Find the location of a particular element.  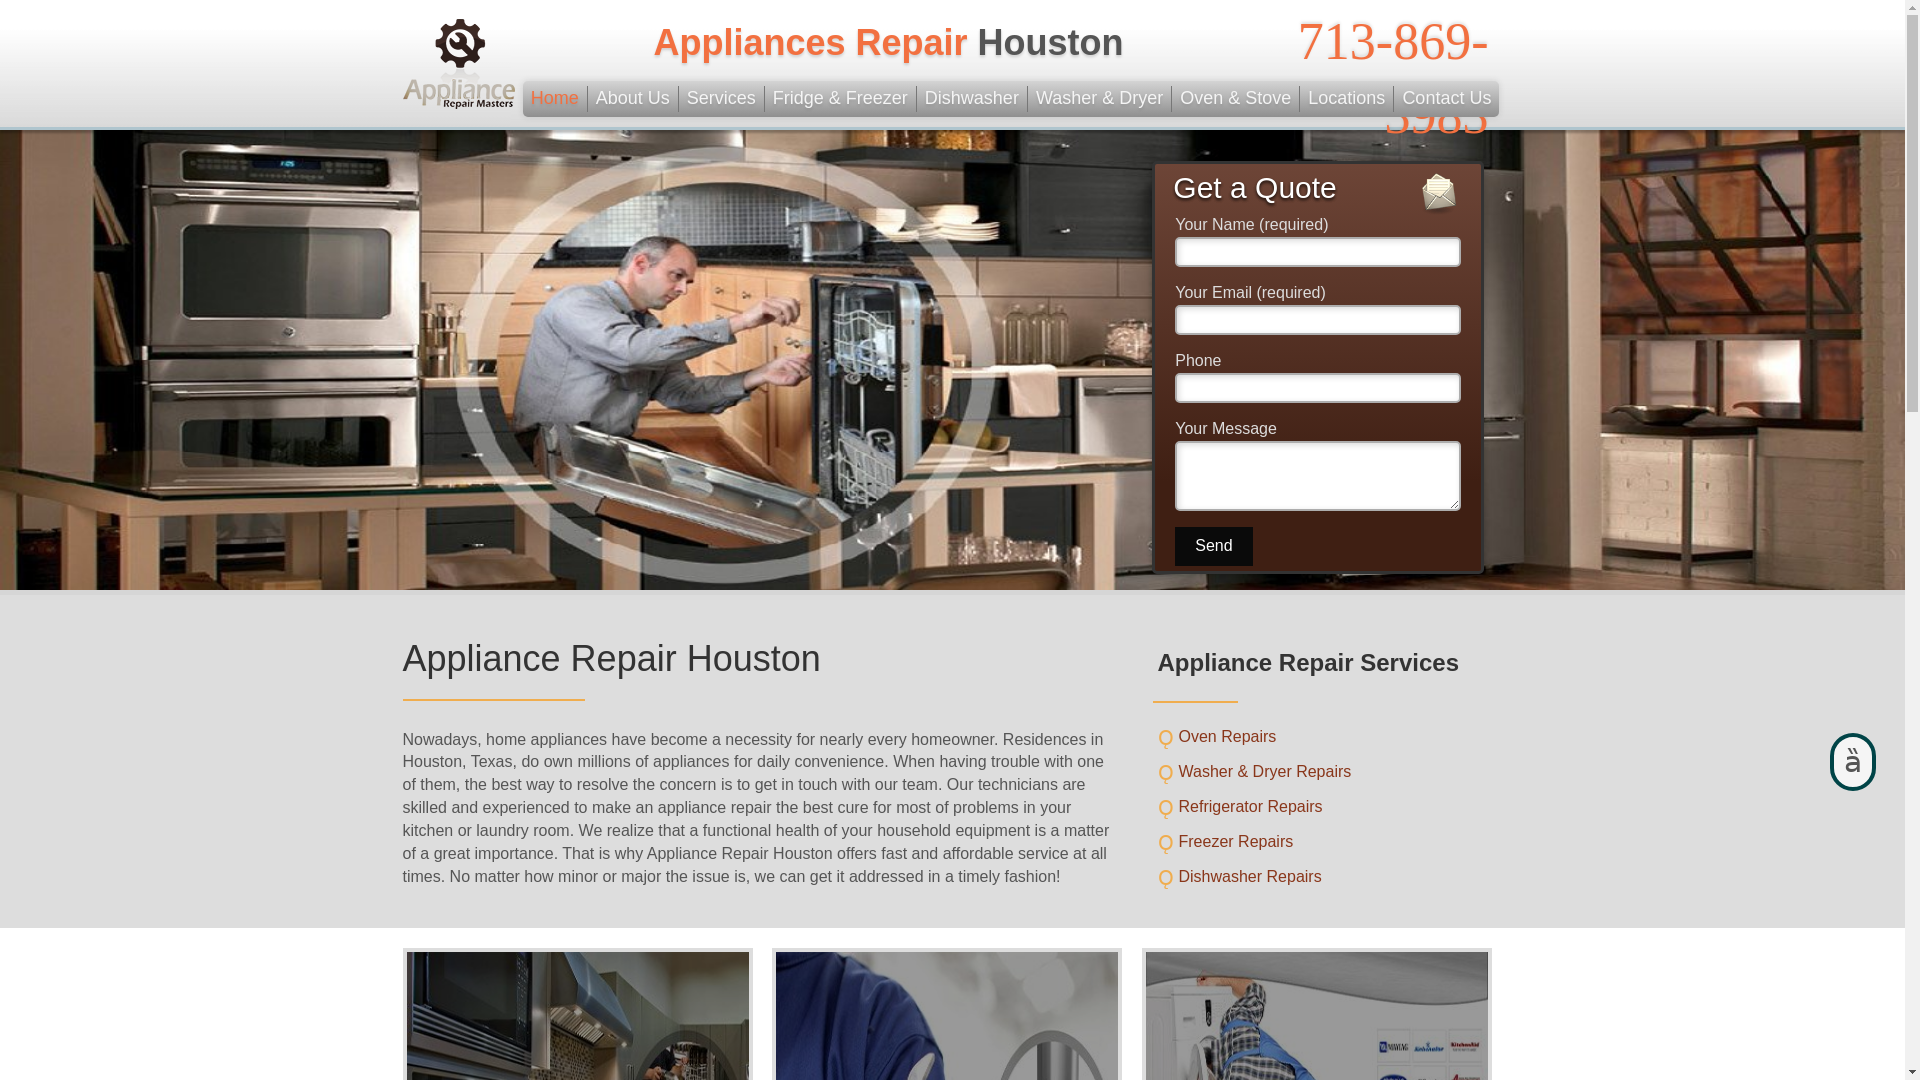

713-869-3983 is located at coordinates (1393, 78).